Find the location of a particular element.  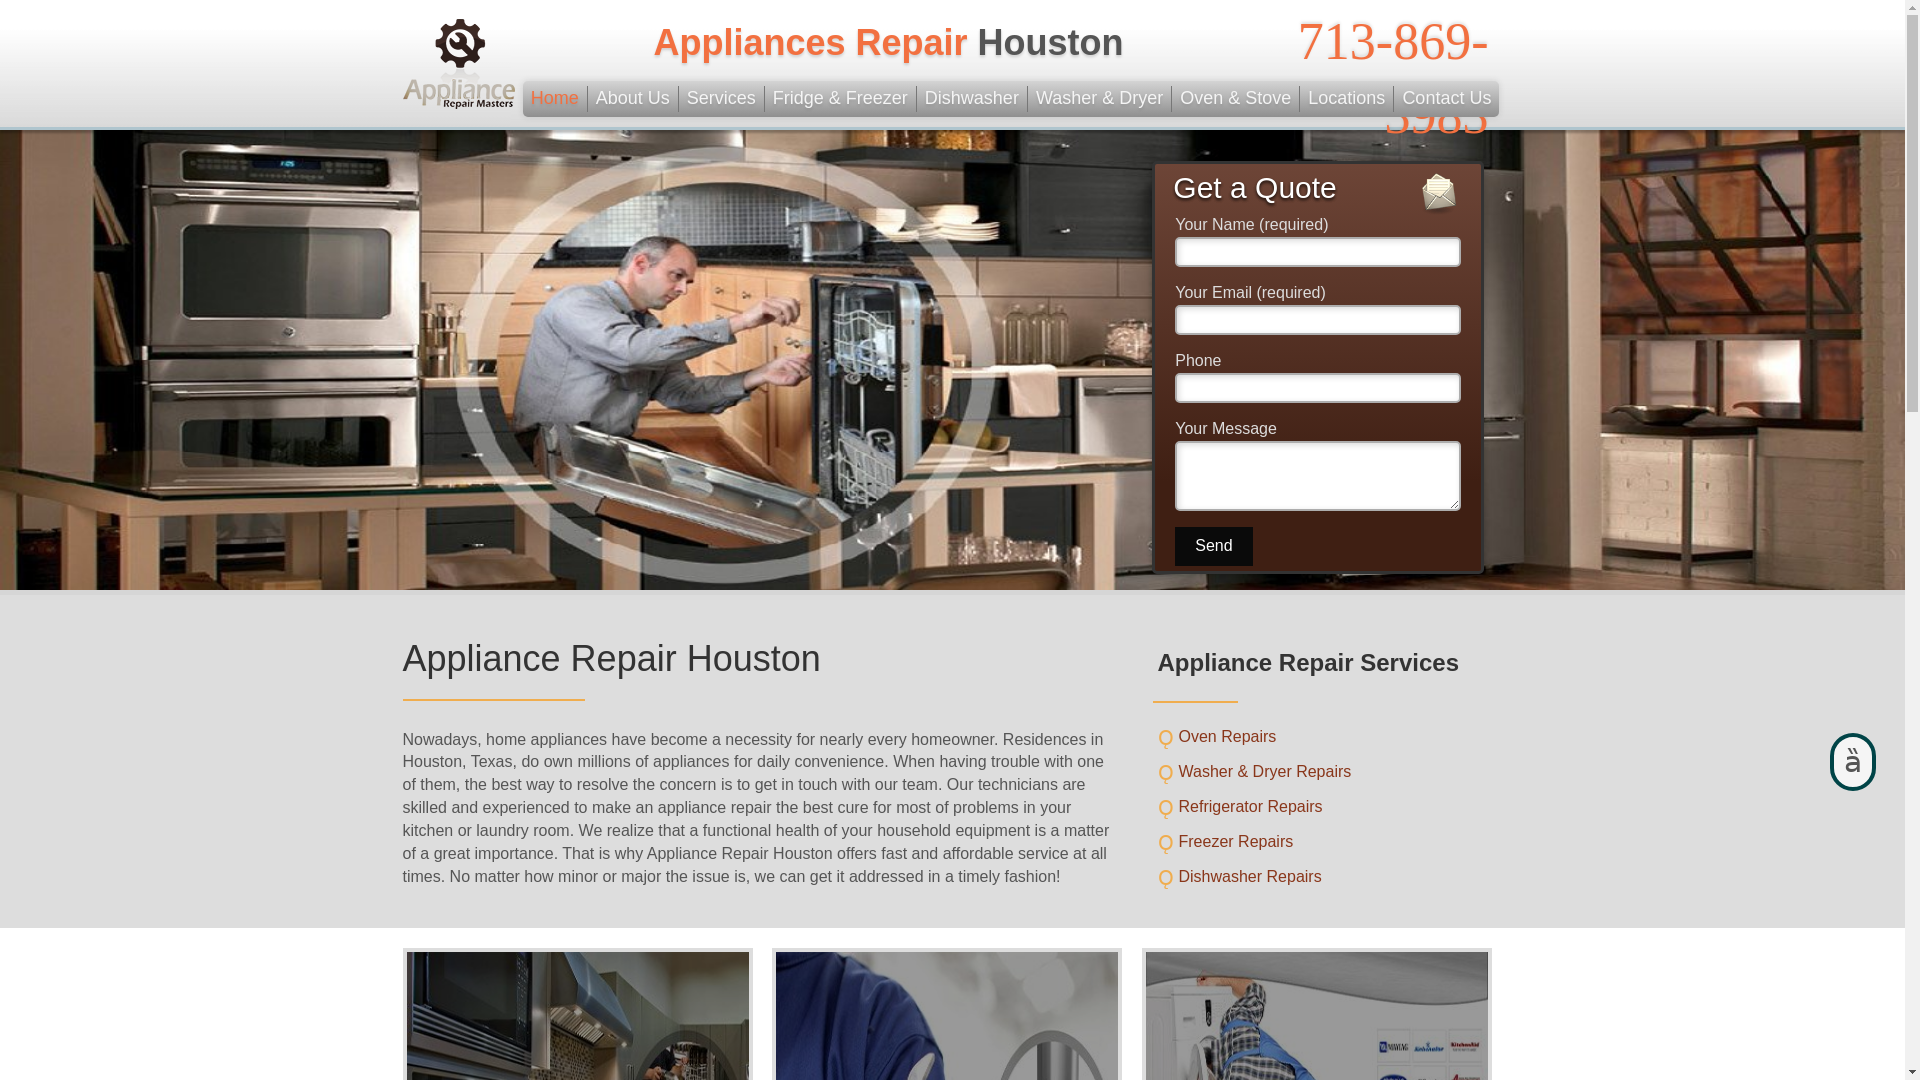

713-869-3983 is located at coordinates (1393, 78).